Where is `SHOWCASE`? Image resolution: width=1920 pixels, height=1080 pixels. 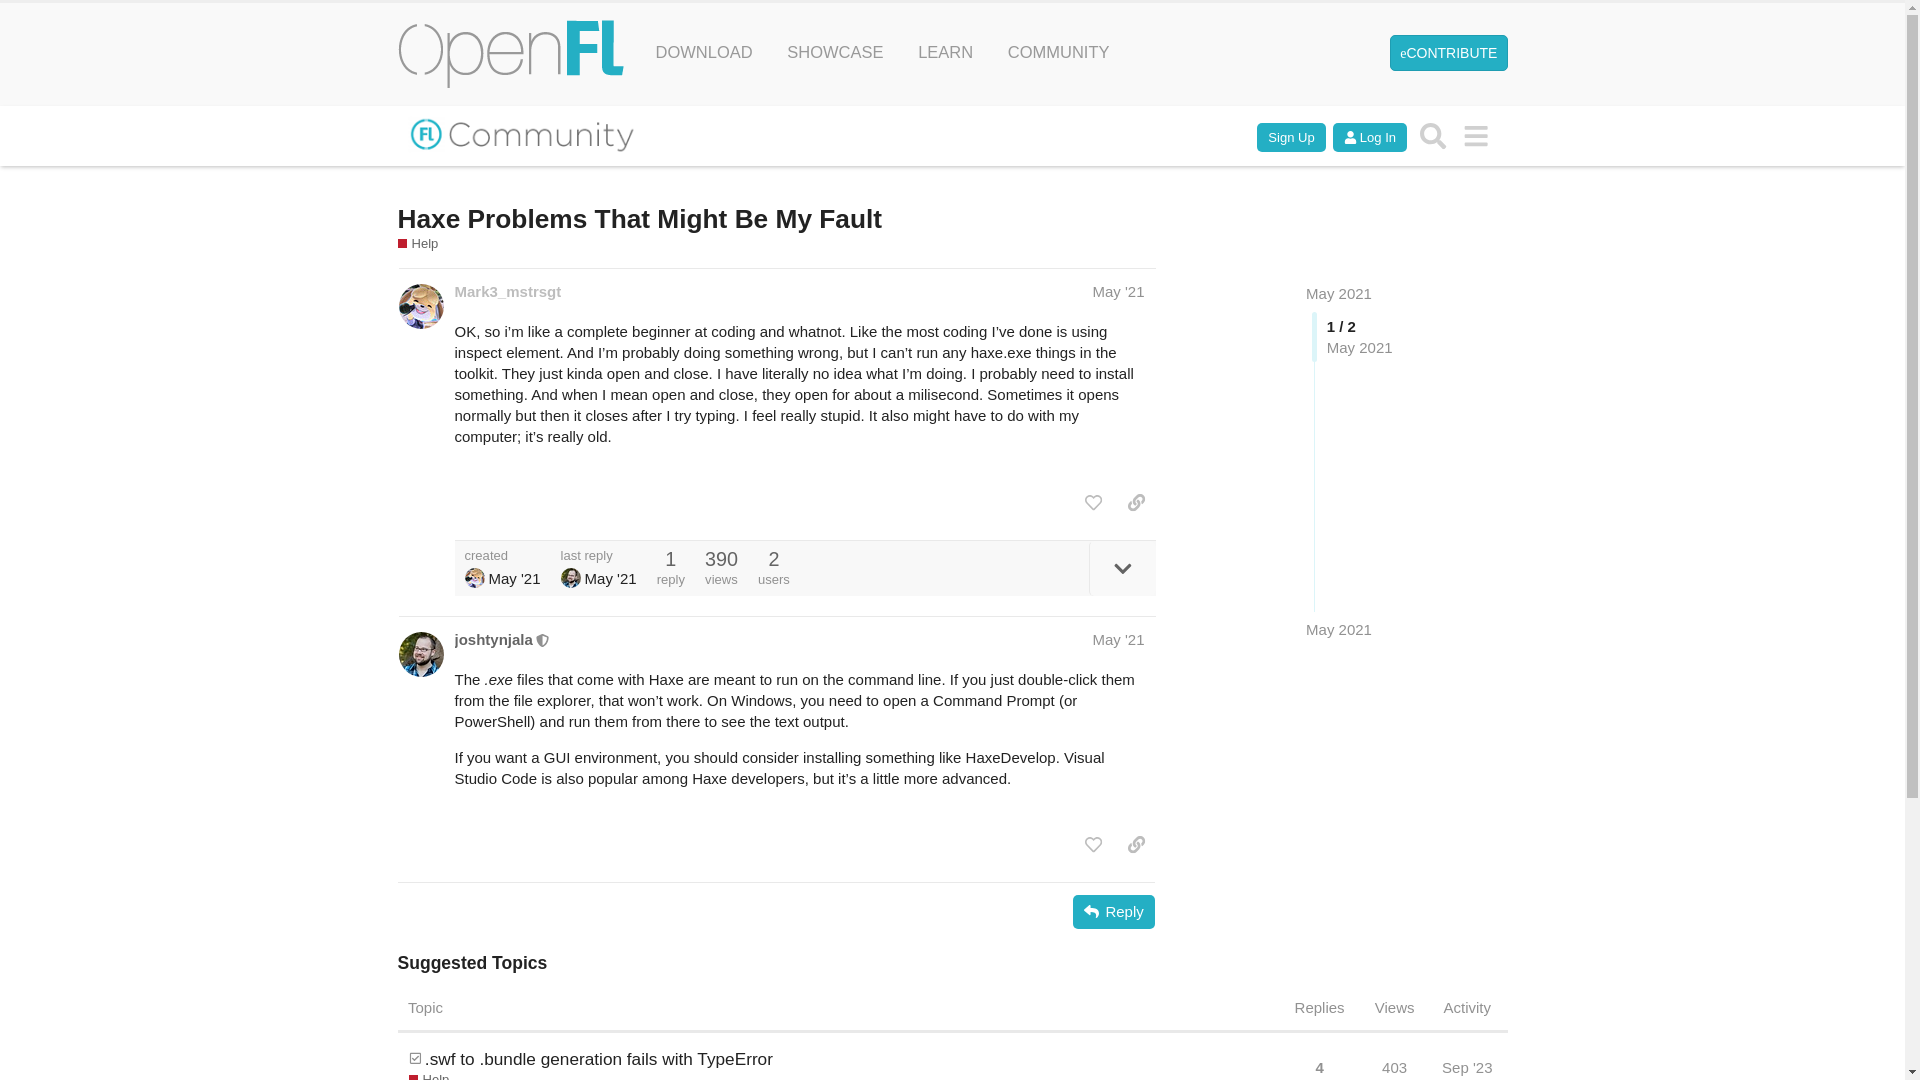
SHOWCASE is located at coordinates (834, 52).